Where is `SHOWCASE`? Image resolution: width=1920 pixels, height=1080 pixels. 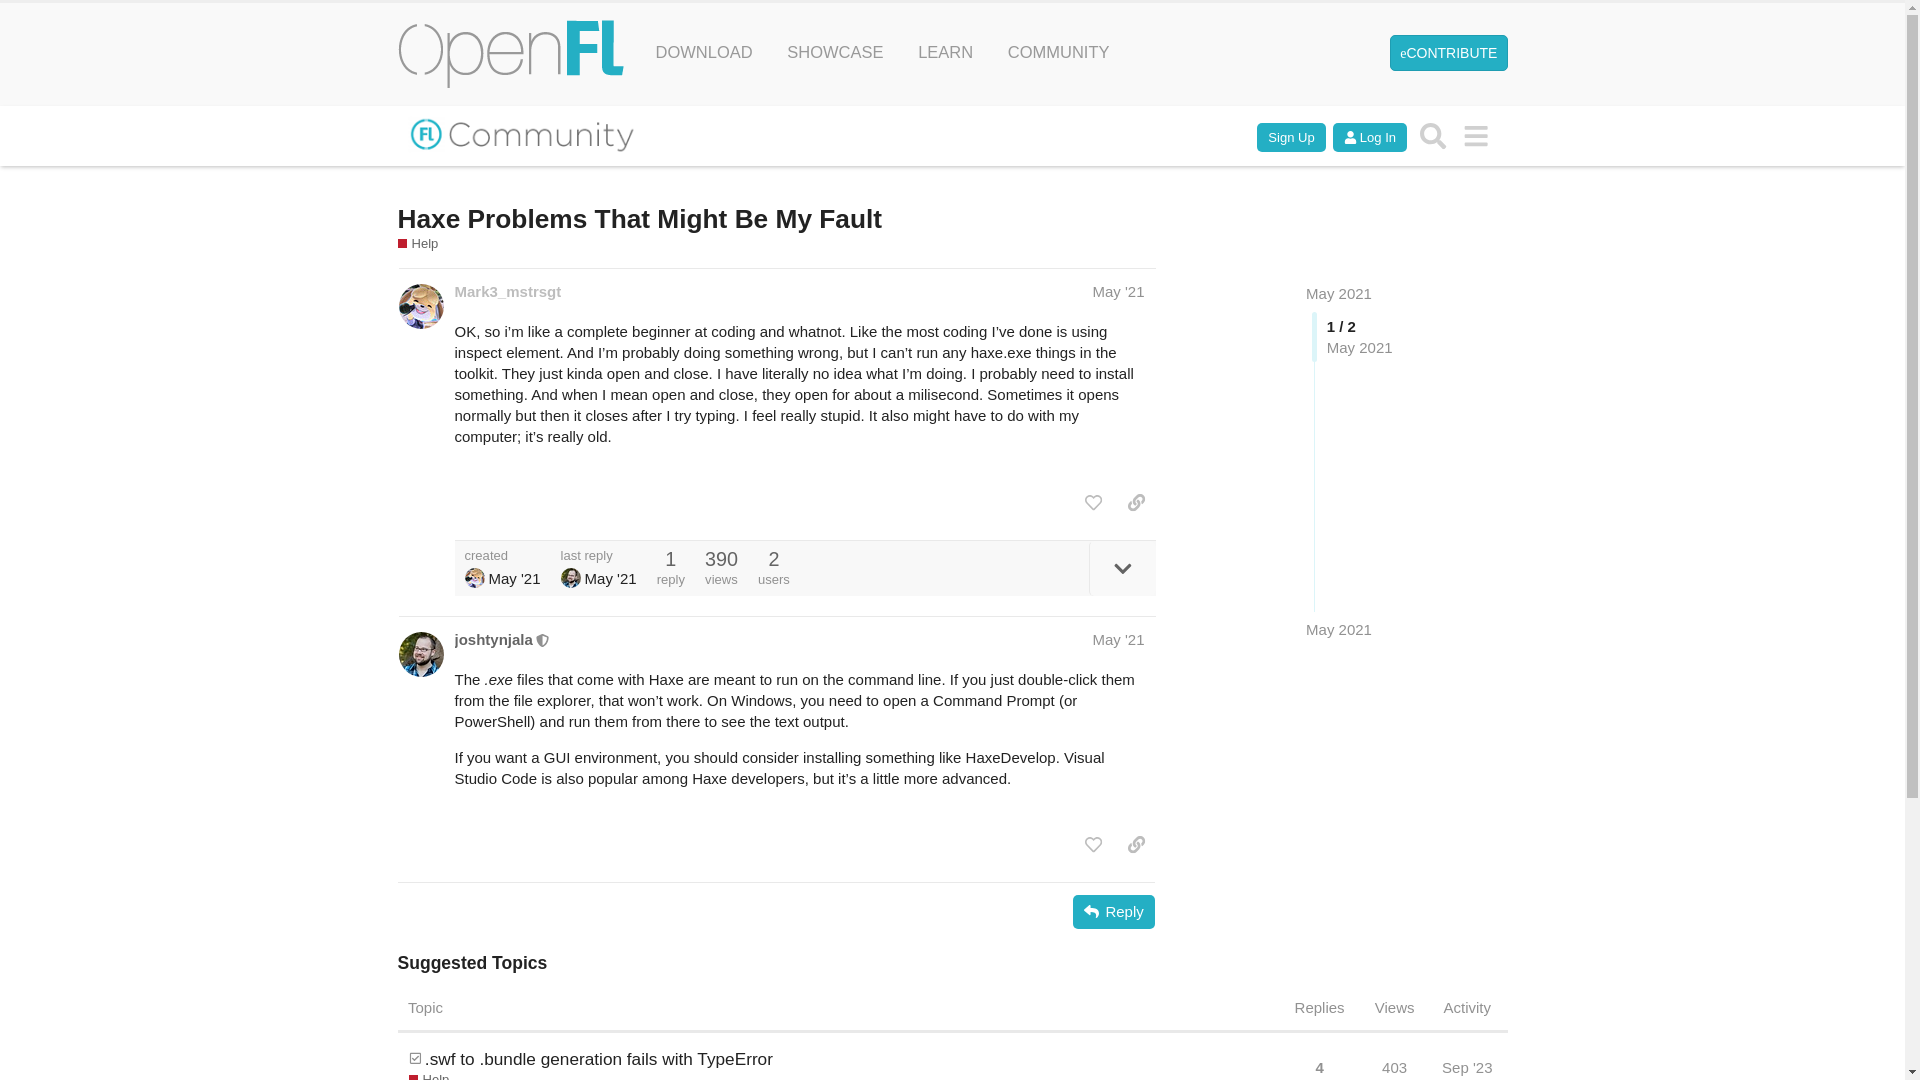
SHOWCASE is located at coordinates (834, 52).